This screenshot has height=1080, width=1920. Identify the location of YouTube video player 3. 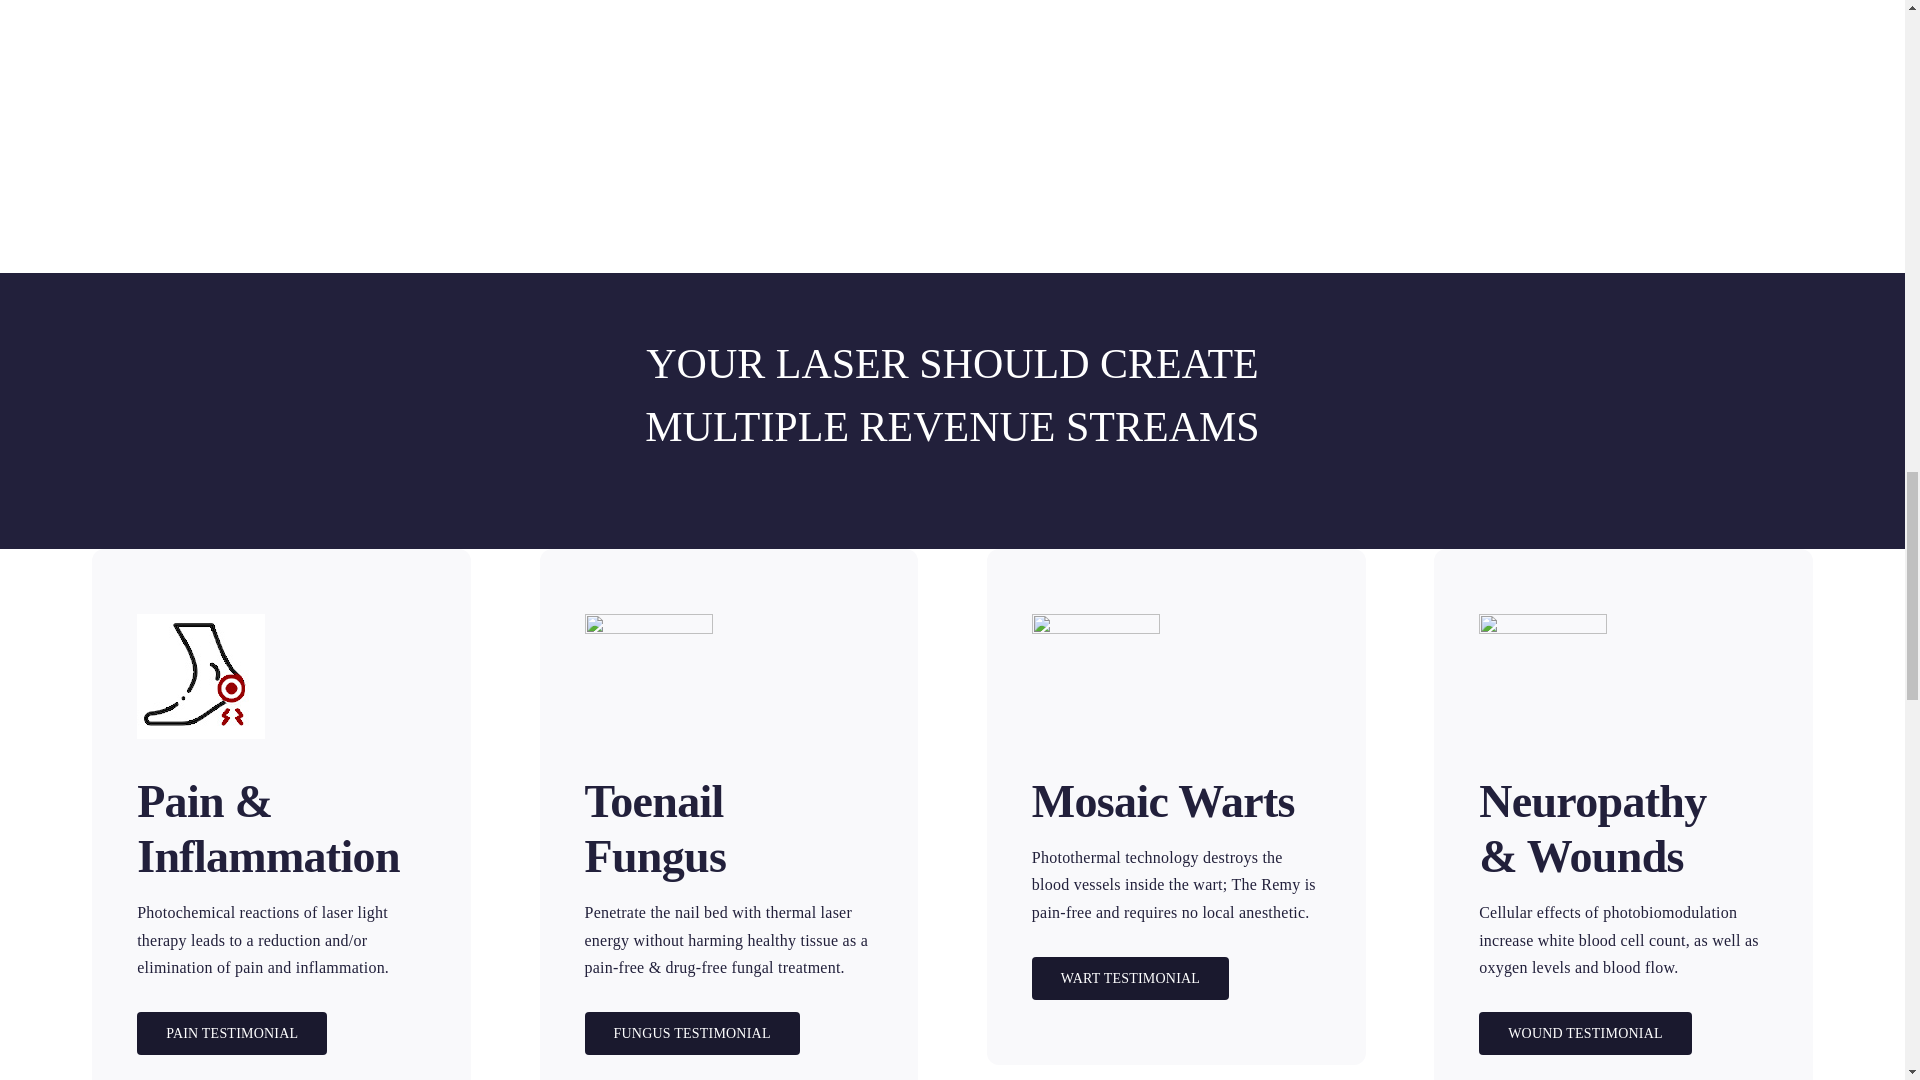
(988, 94).